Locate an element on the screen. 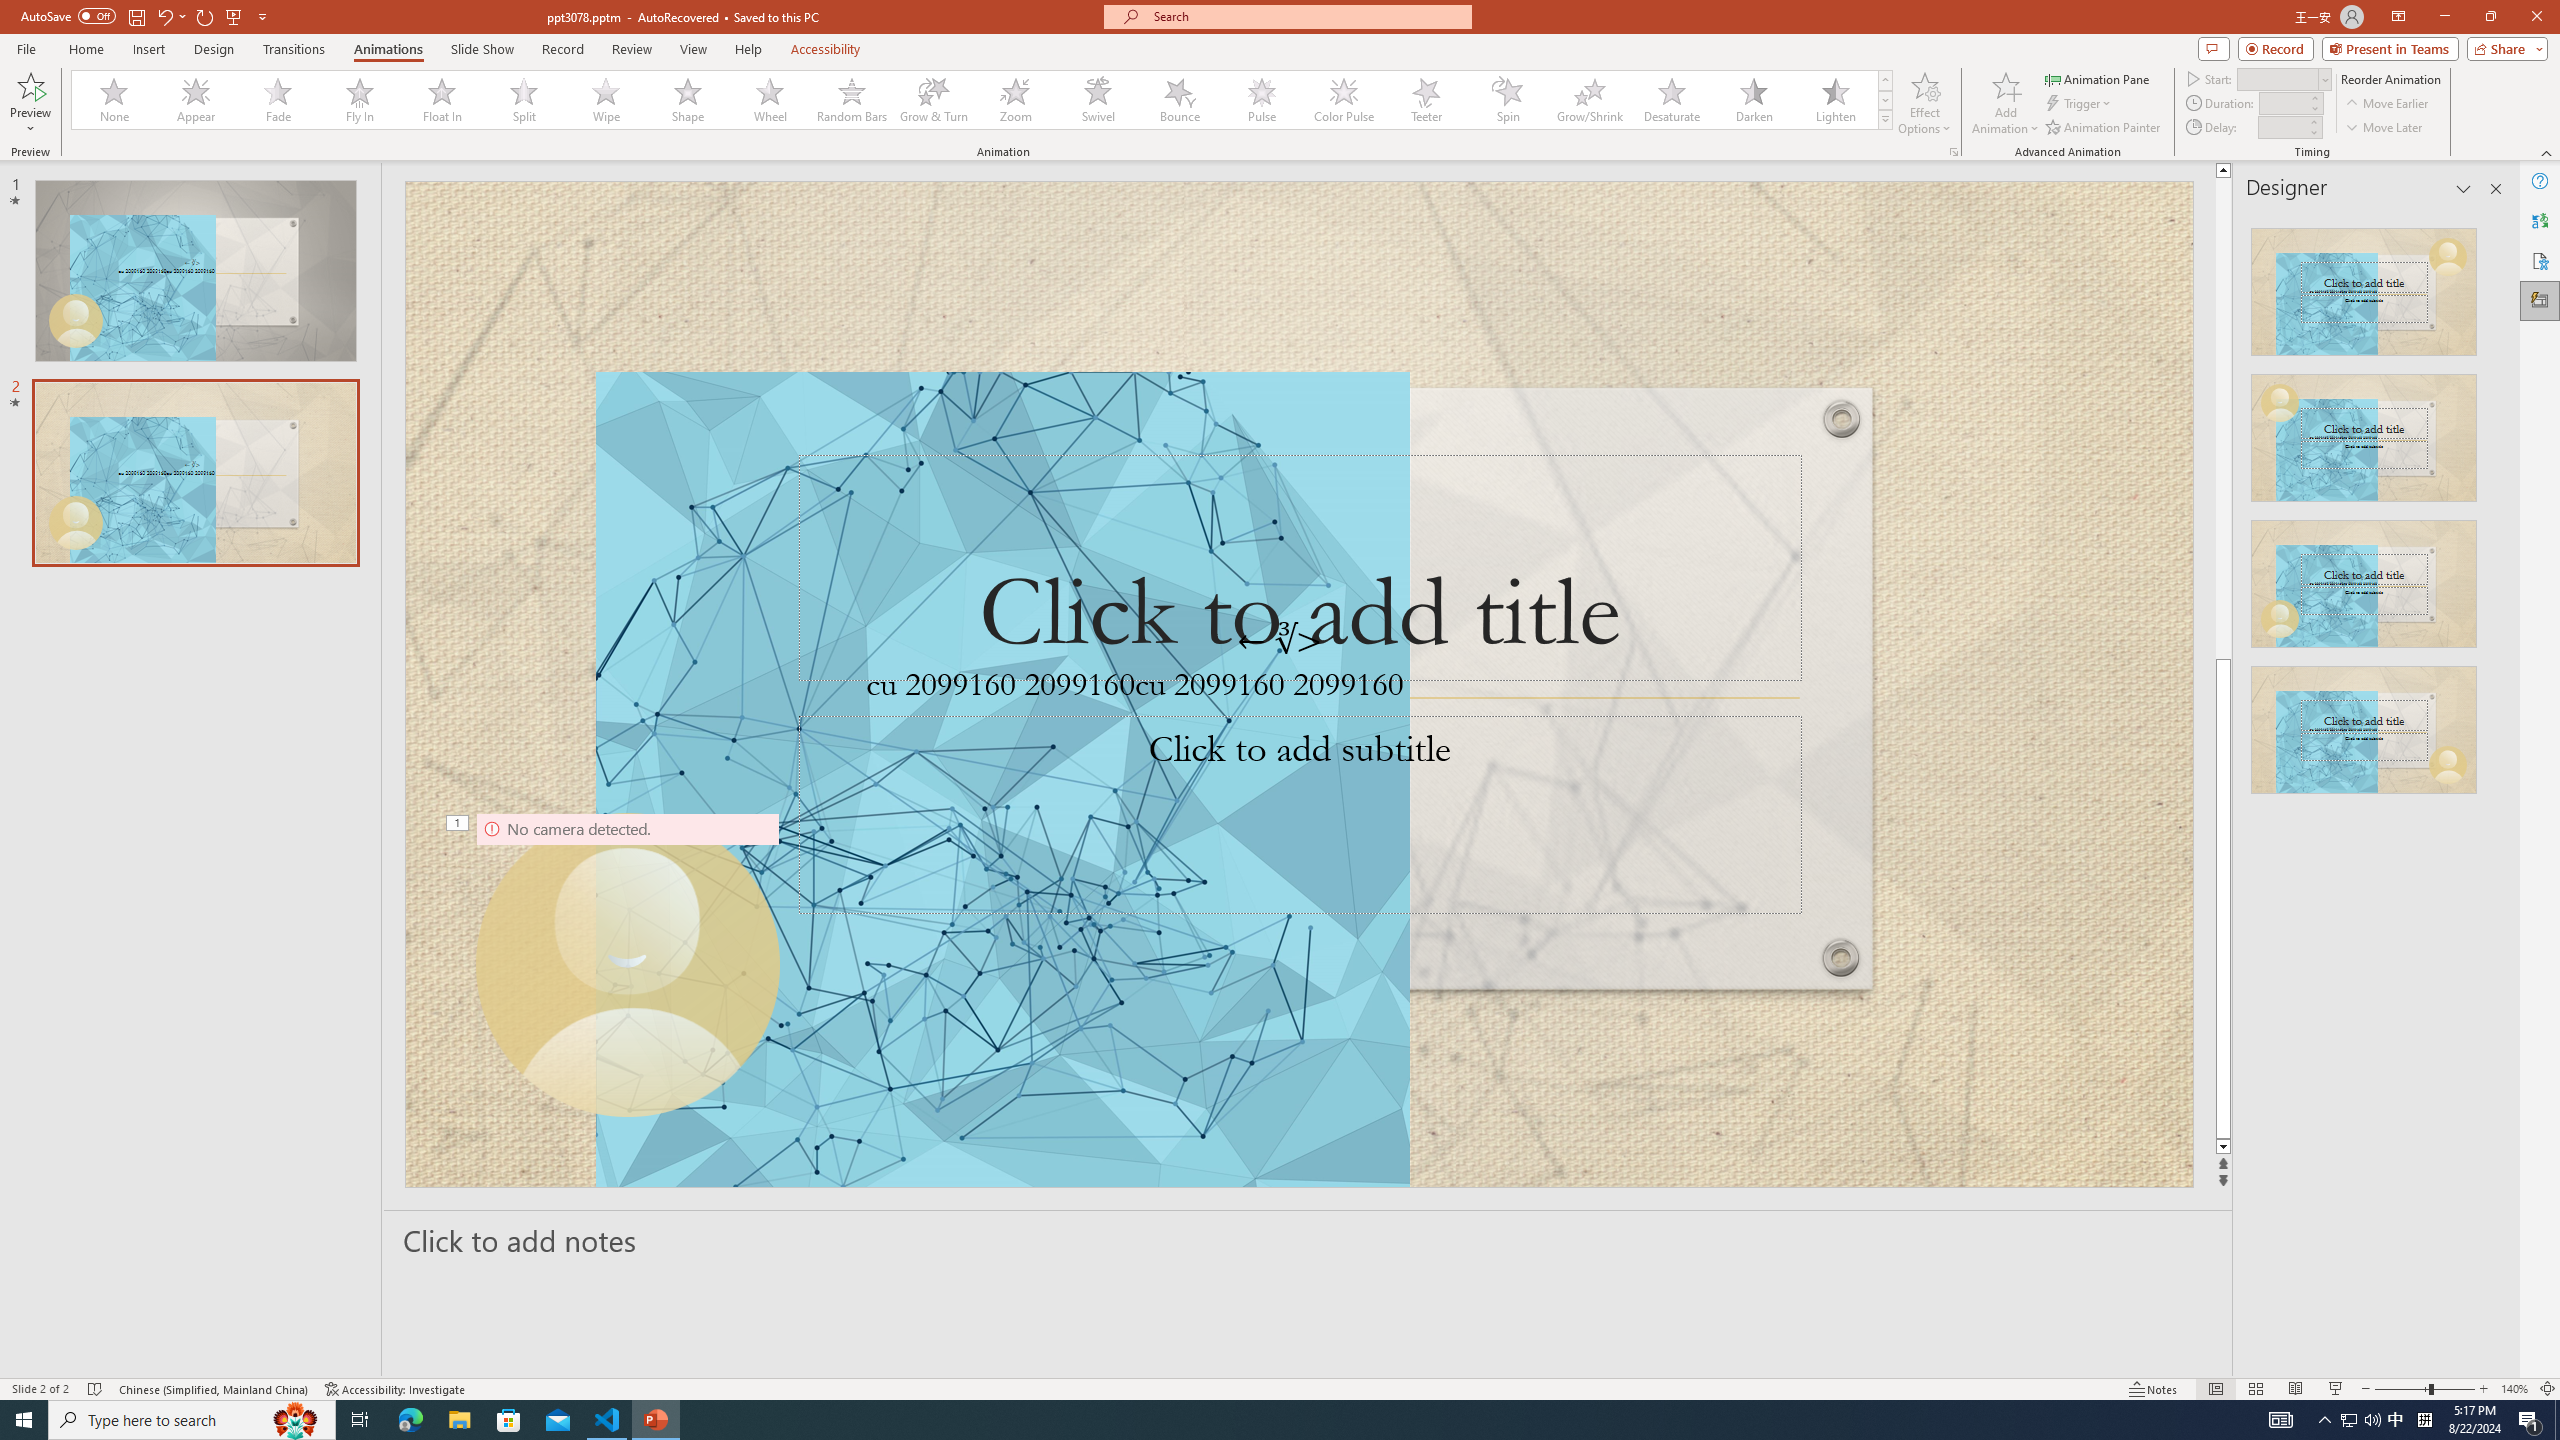 This screenshot has height=1440, width=2560. Add Animation is located at coordinates (2006, 103).